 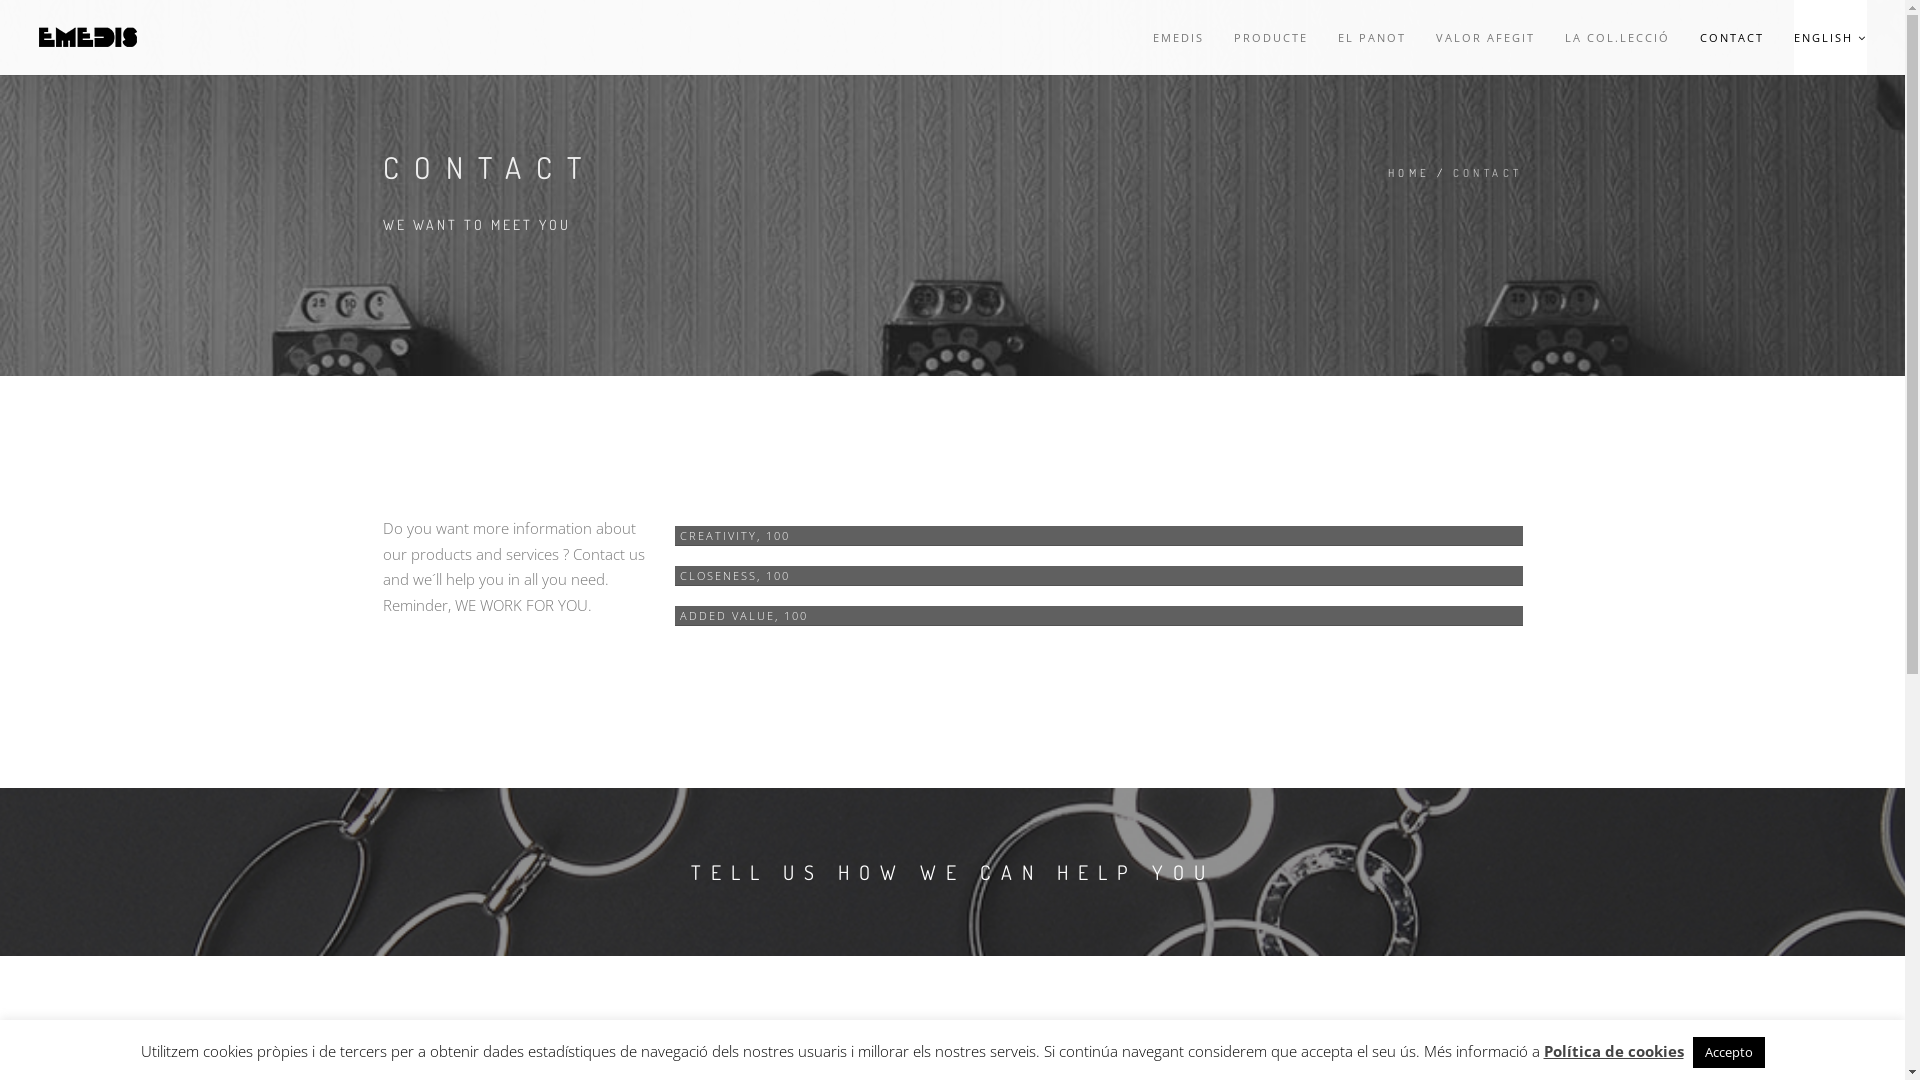 I want to click on EL PANOT, so click(x=1372, y=38).